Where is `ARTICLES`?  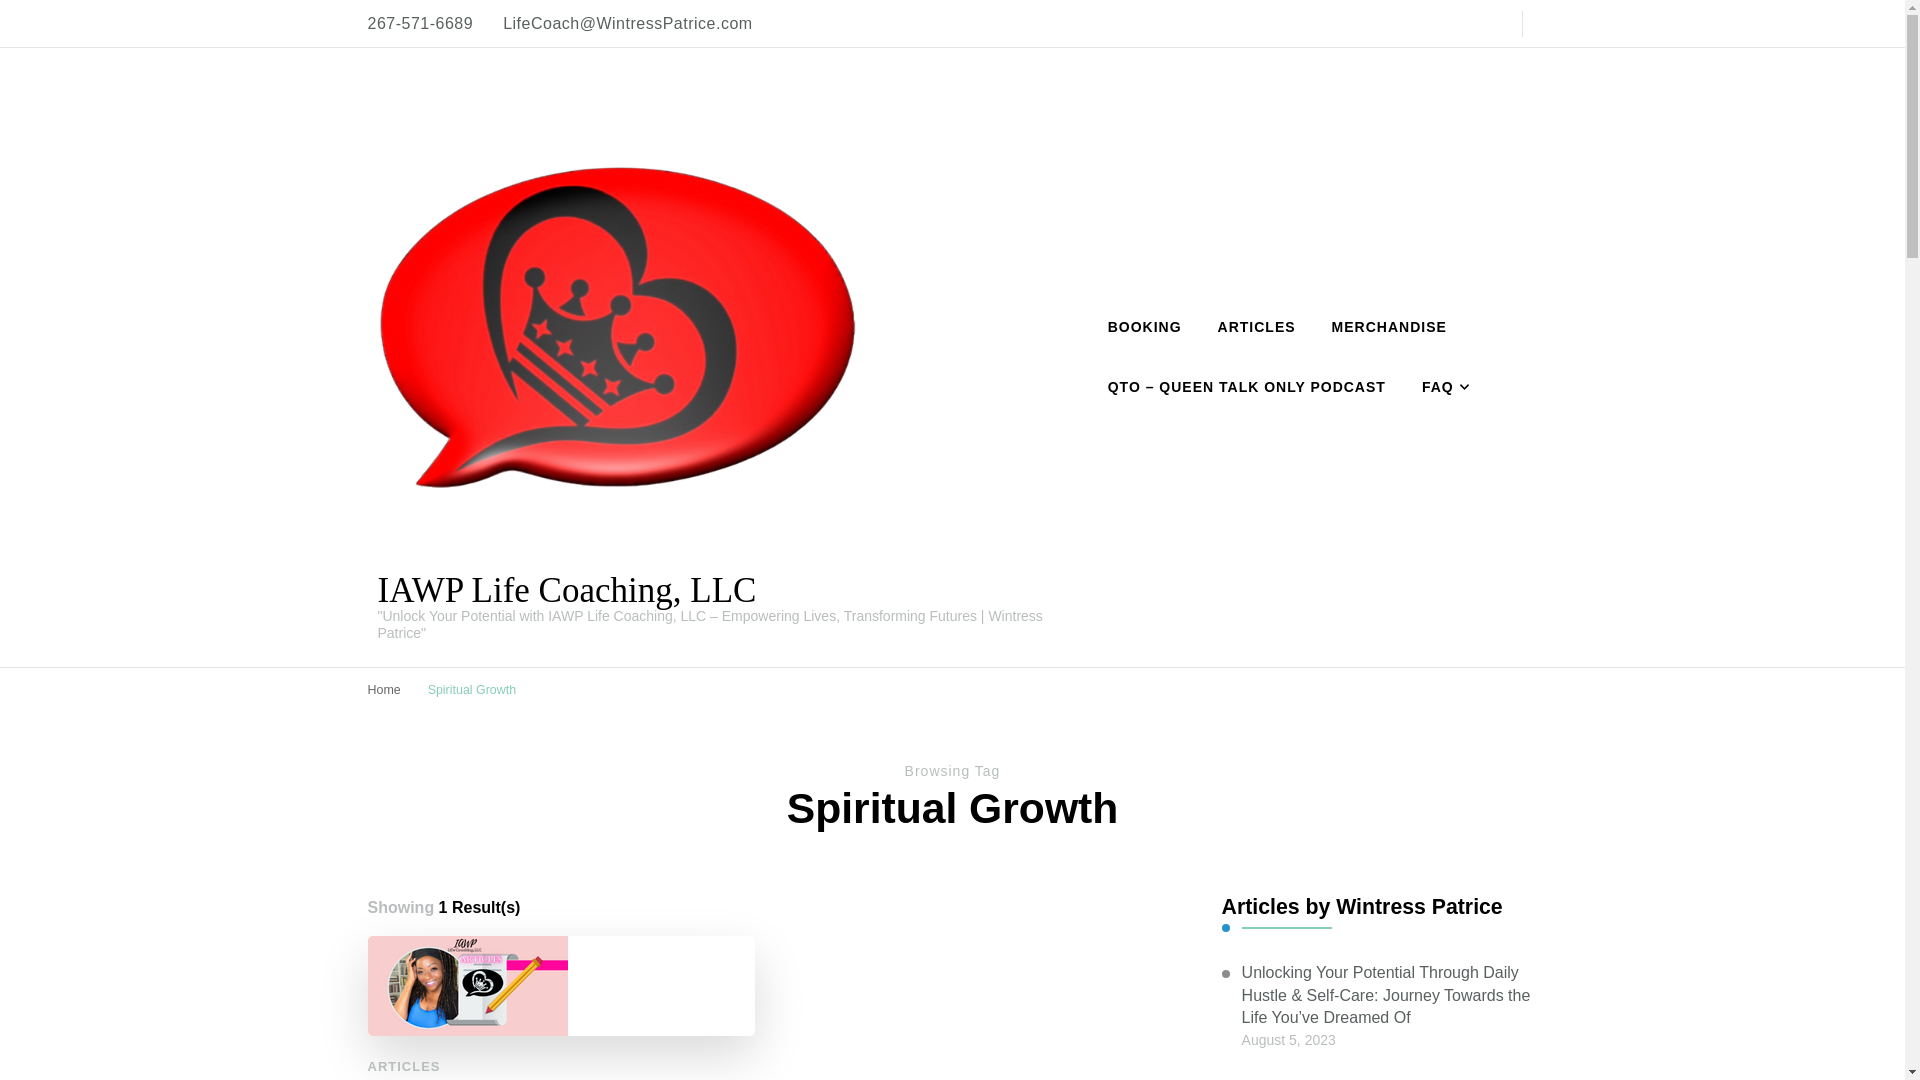
ARTICLES is located at coordinates (1256, 328).